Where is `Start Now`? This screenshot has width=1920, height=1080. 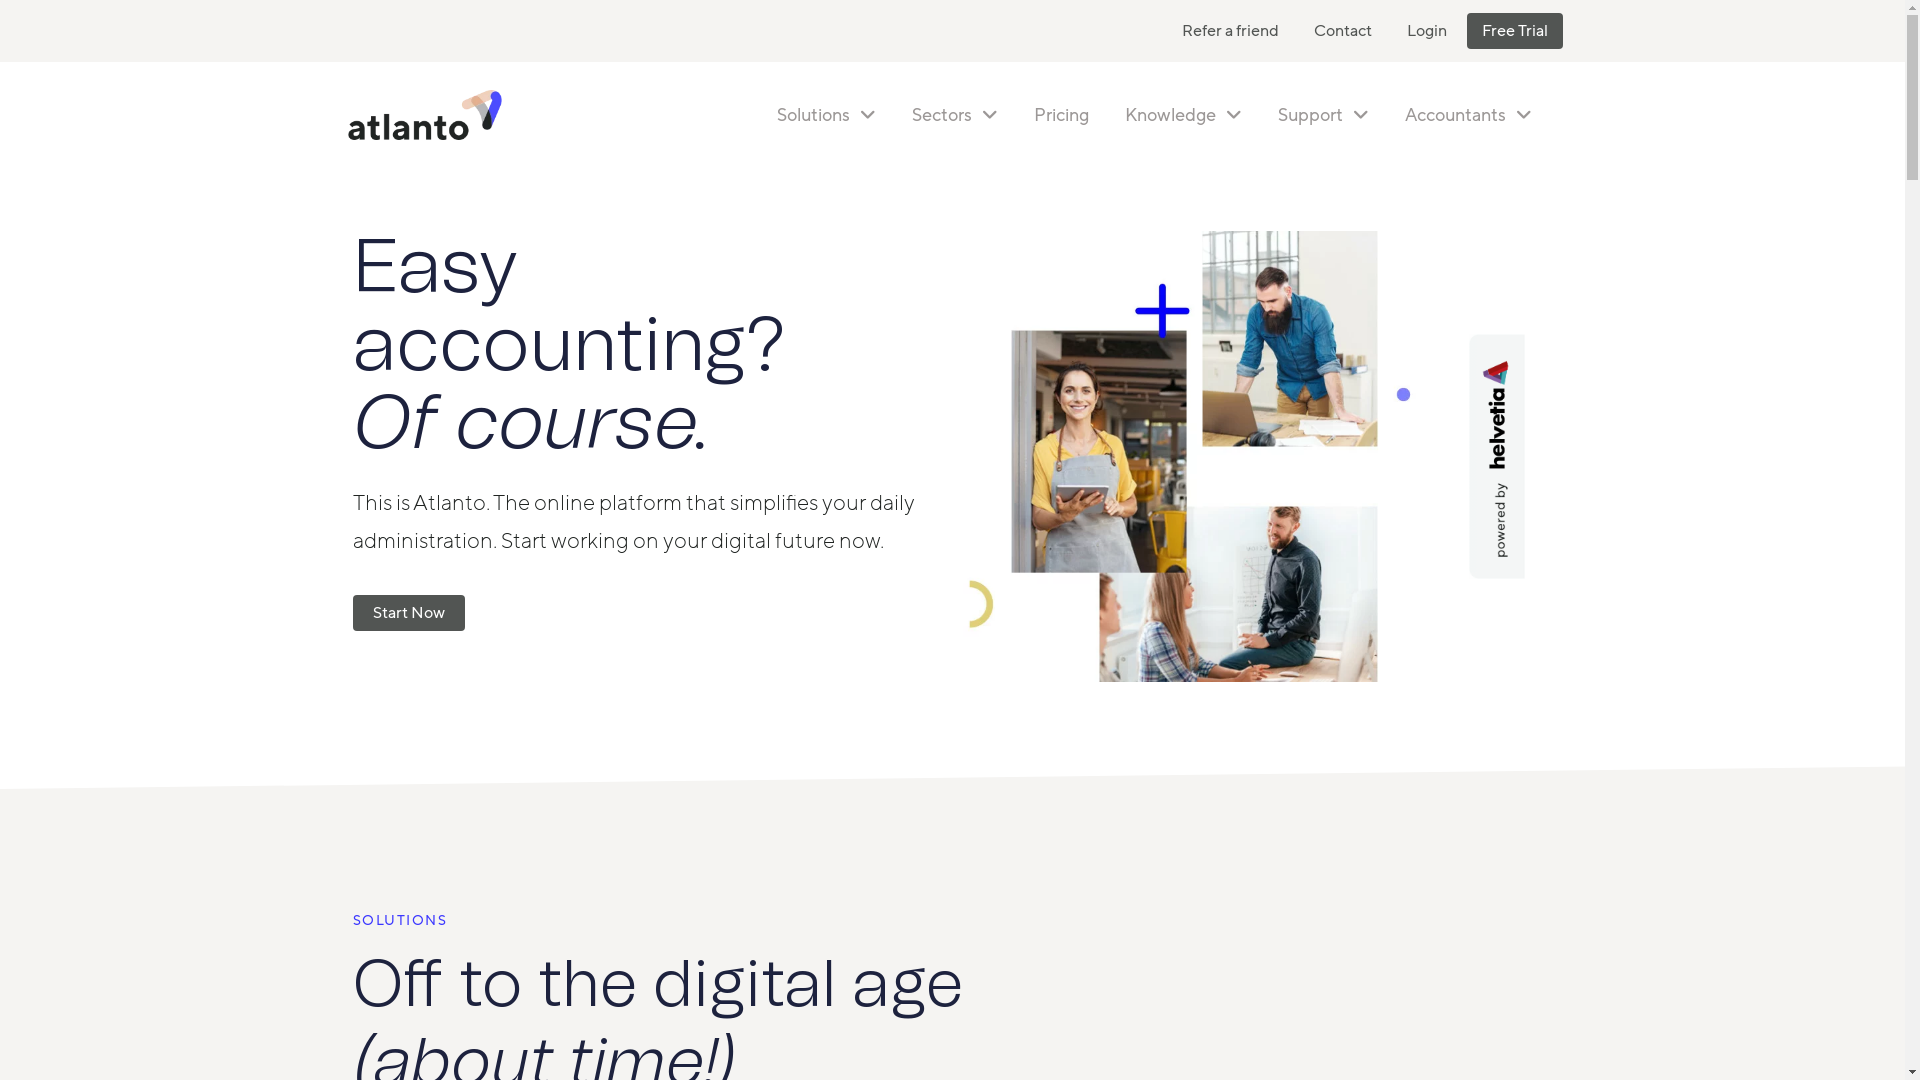 Start Now is located at coordinates (408, 613).